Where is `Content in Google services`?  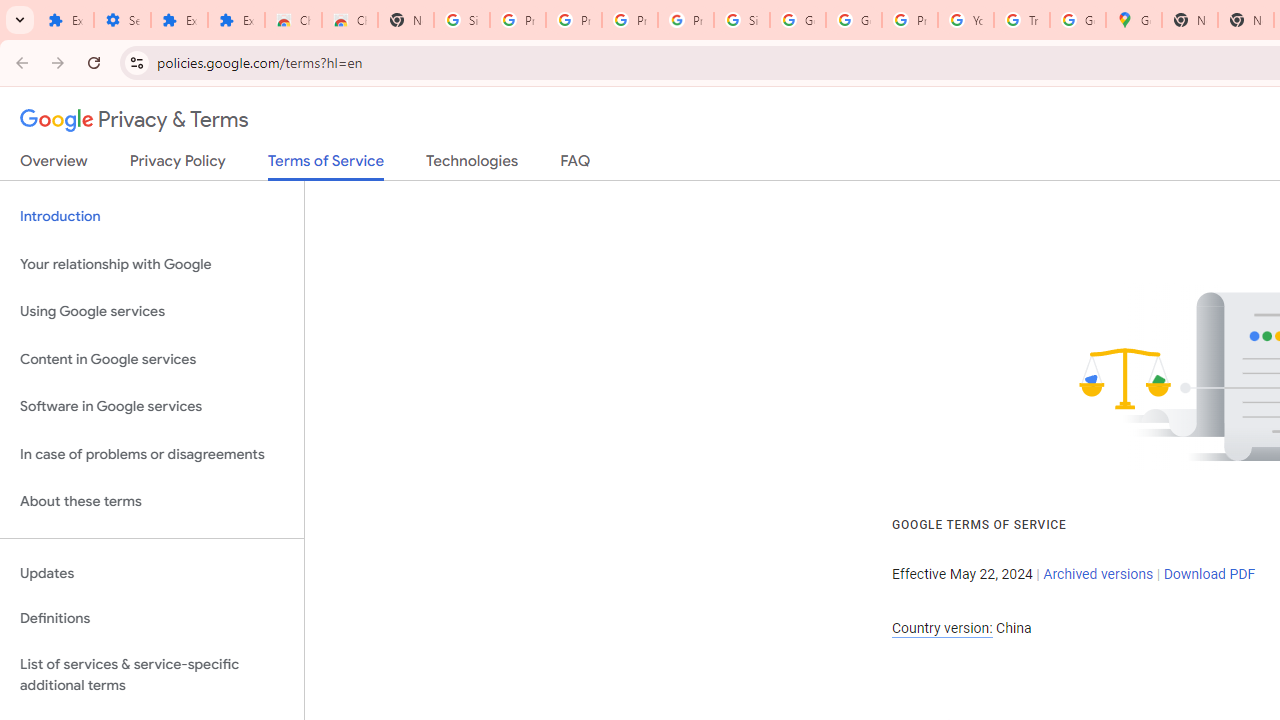
Content in Google services is located at coordinates (152, 358).